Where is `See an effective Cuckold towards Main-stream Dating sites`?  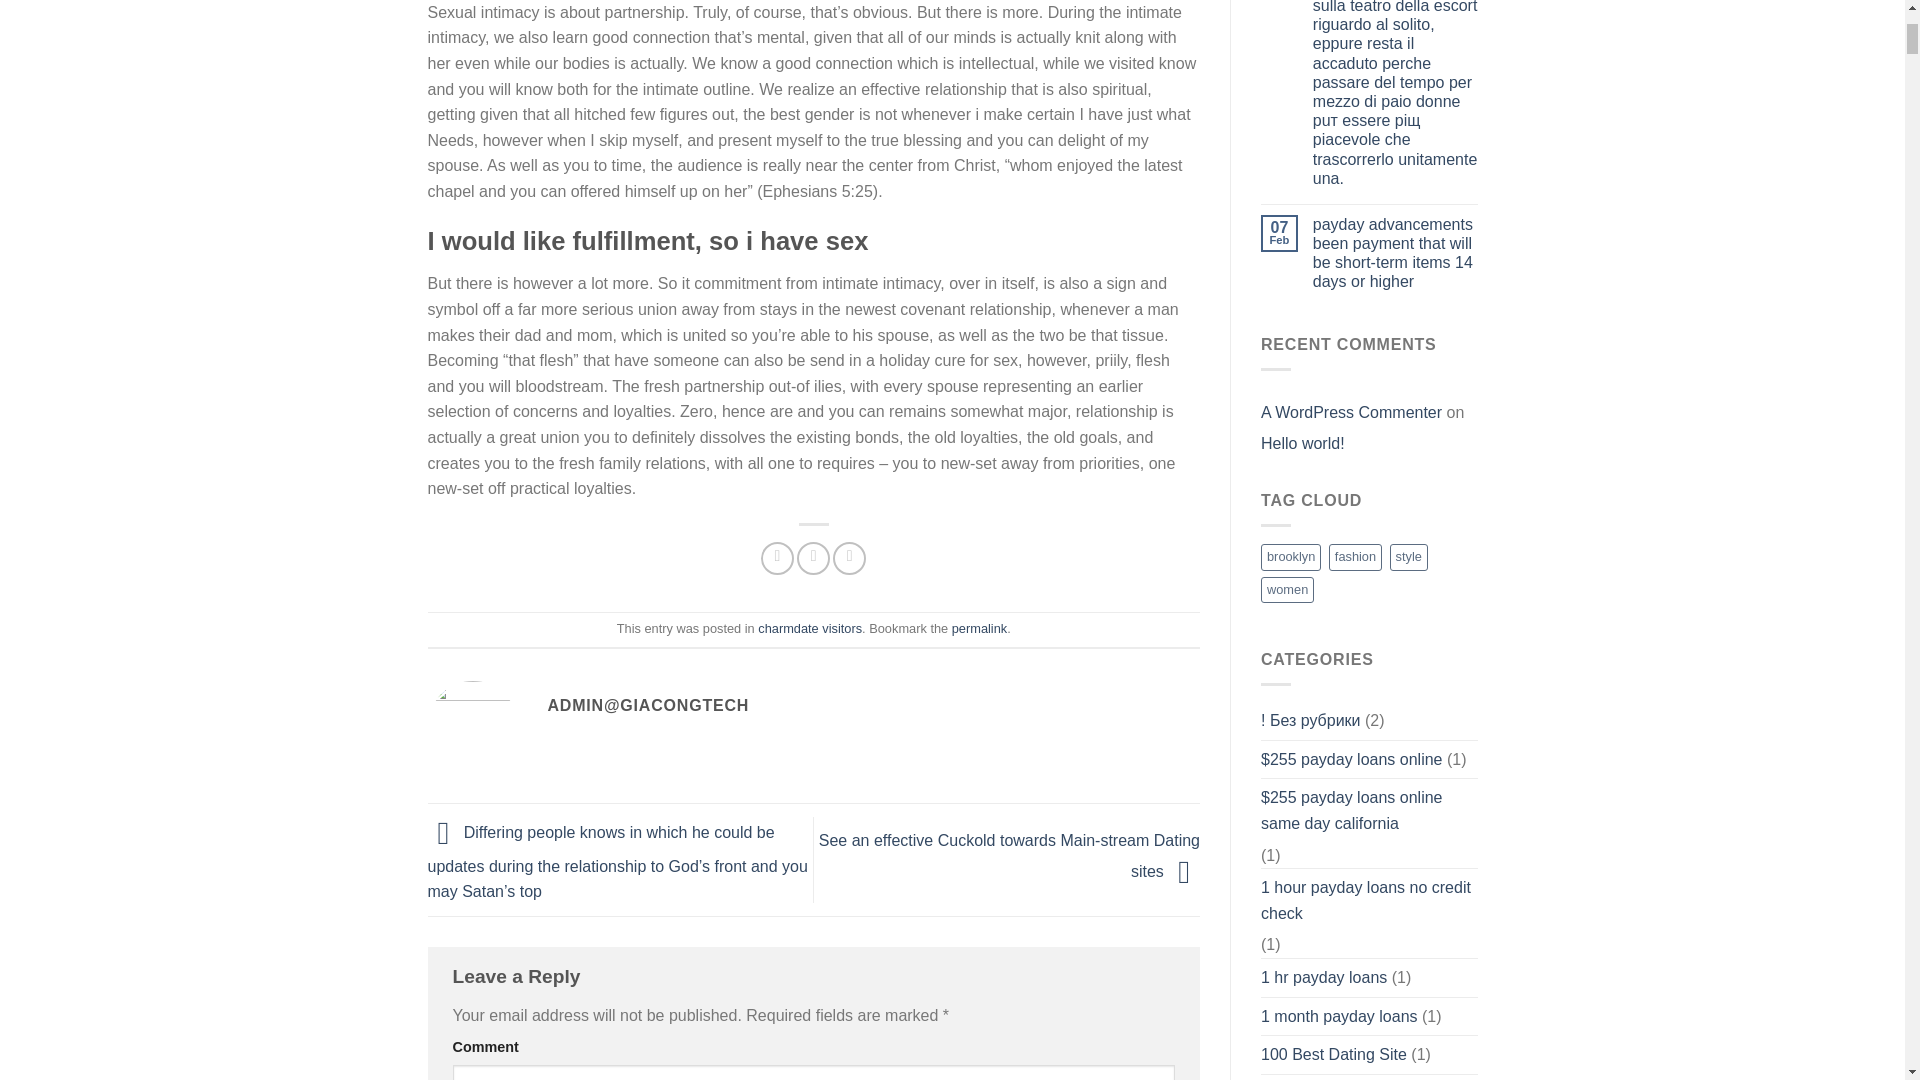
See an effective Cuckold towards Main-stream Dating sites is located at coordinates (1010, 856).